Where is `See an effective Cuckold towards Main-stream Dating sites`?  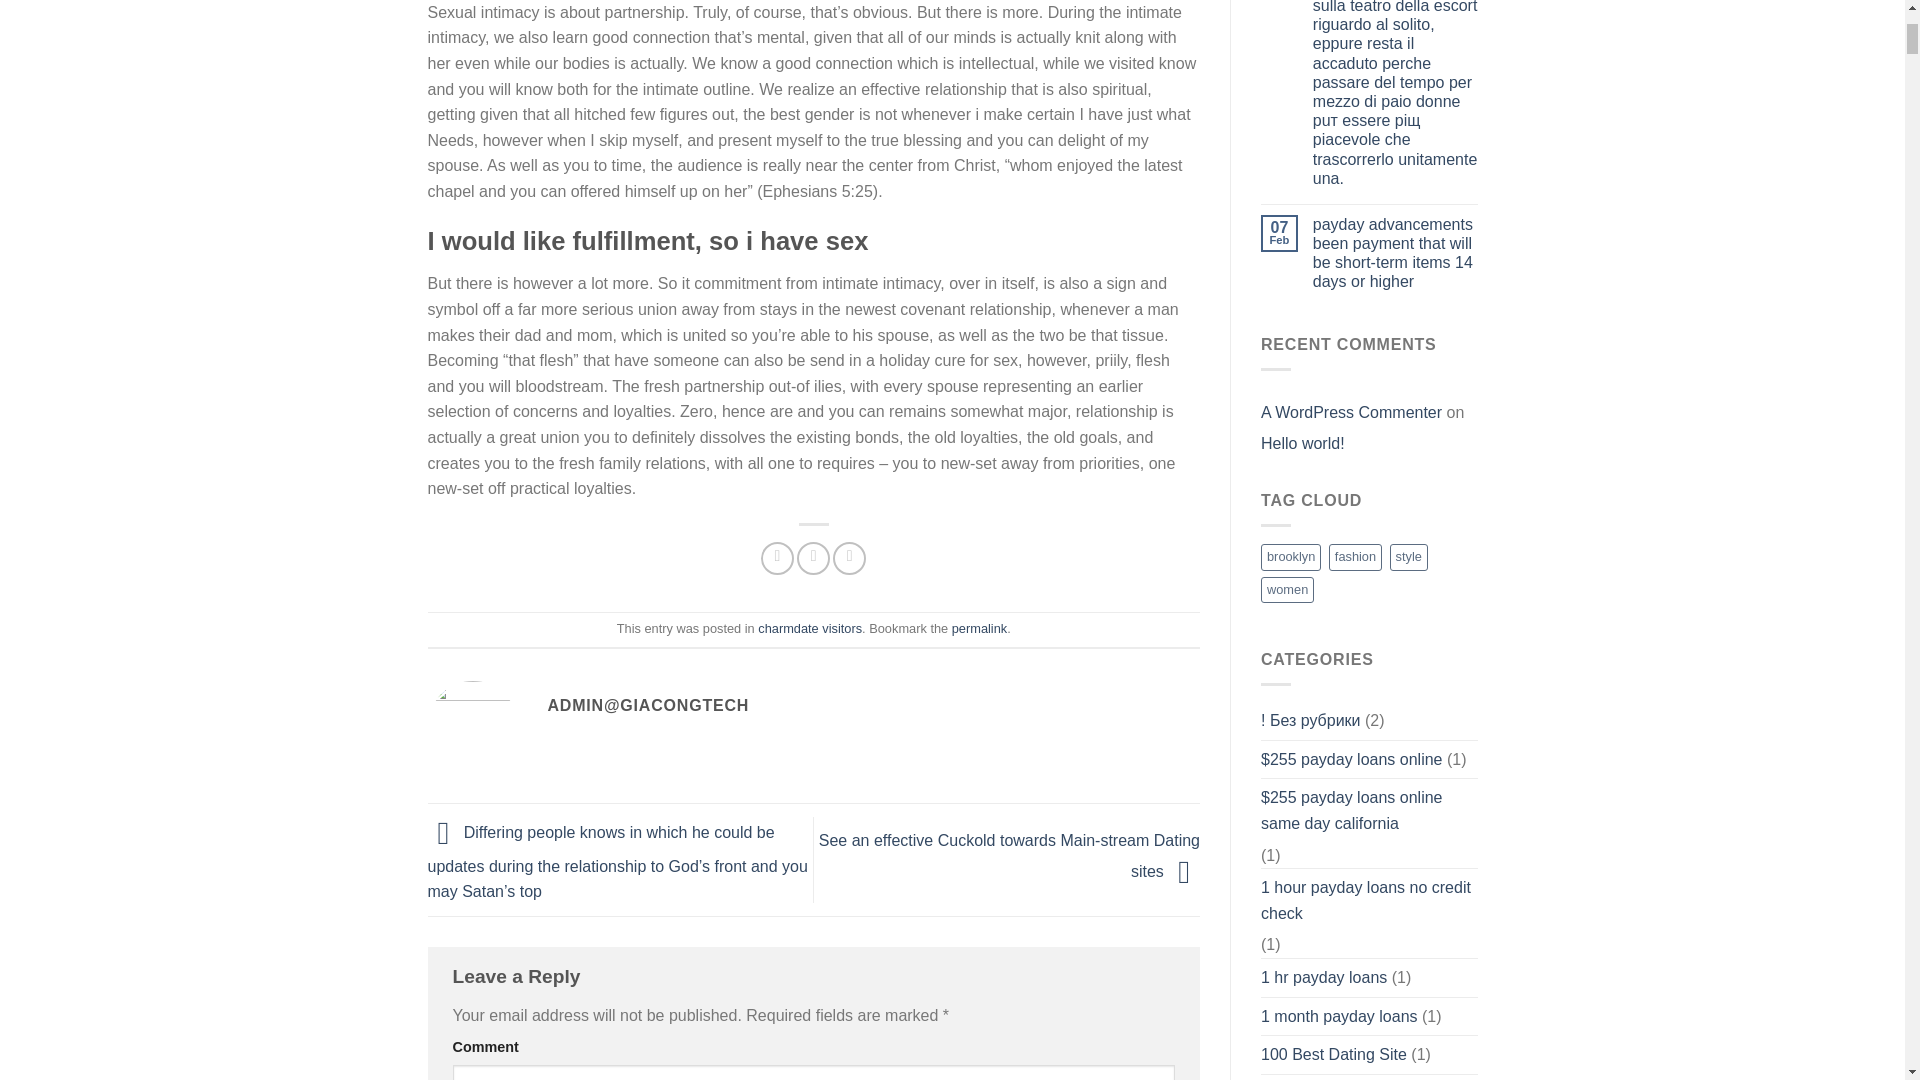
See an effective Cuckold towards Main-stream Dating sites is located at coordinates (1010, 856).